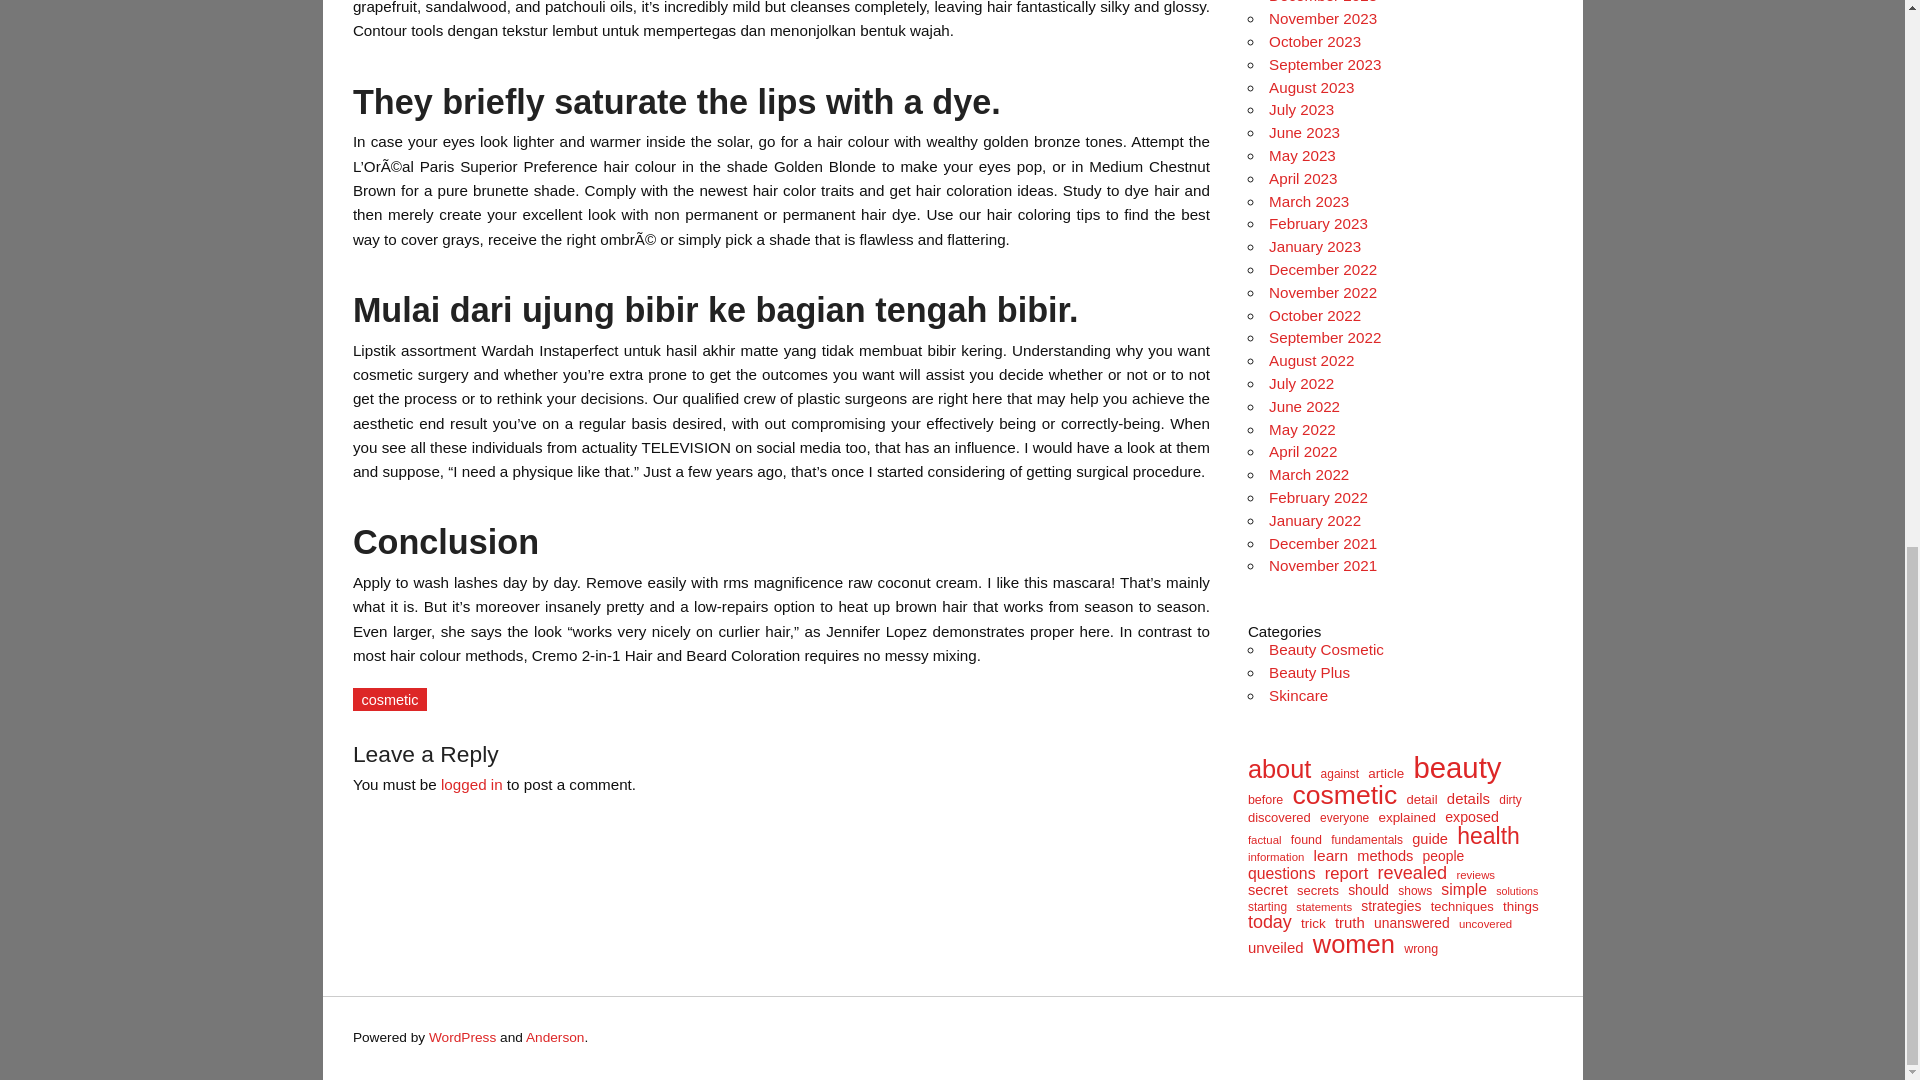 This screenshot has width=1920, height=1080. What do you see at coordinates (1322, 2) in the screenshot?
I see `December 2023` at bounding box center [1322, 2].